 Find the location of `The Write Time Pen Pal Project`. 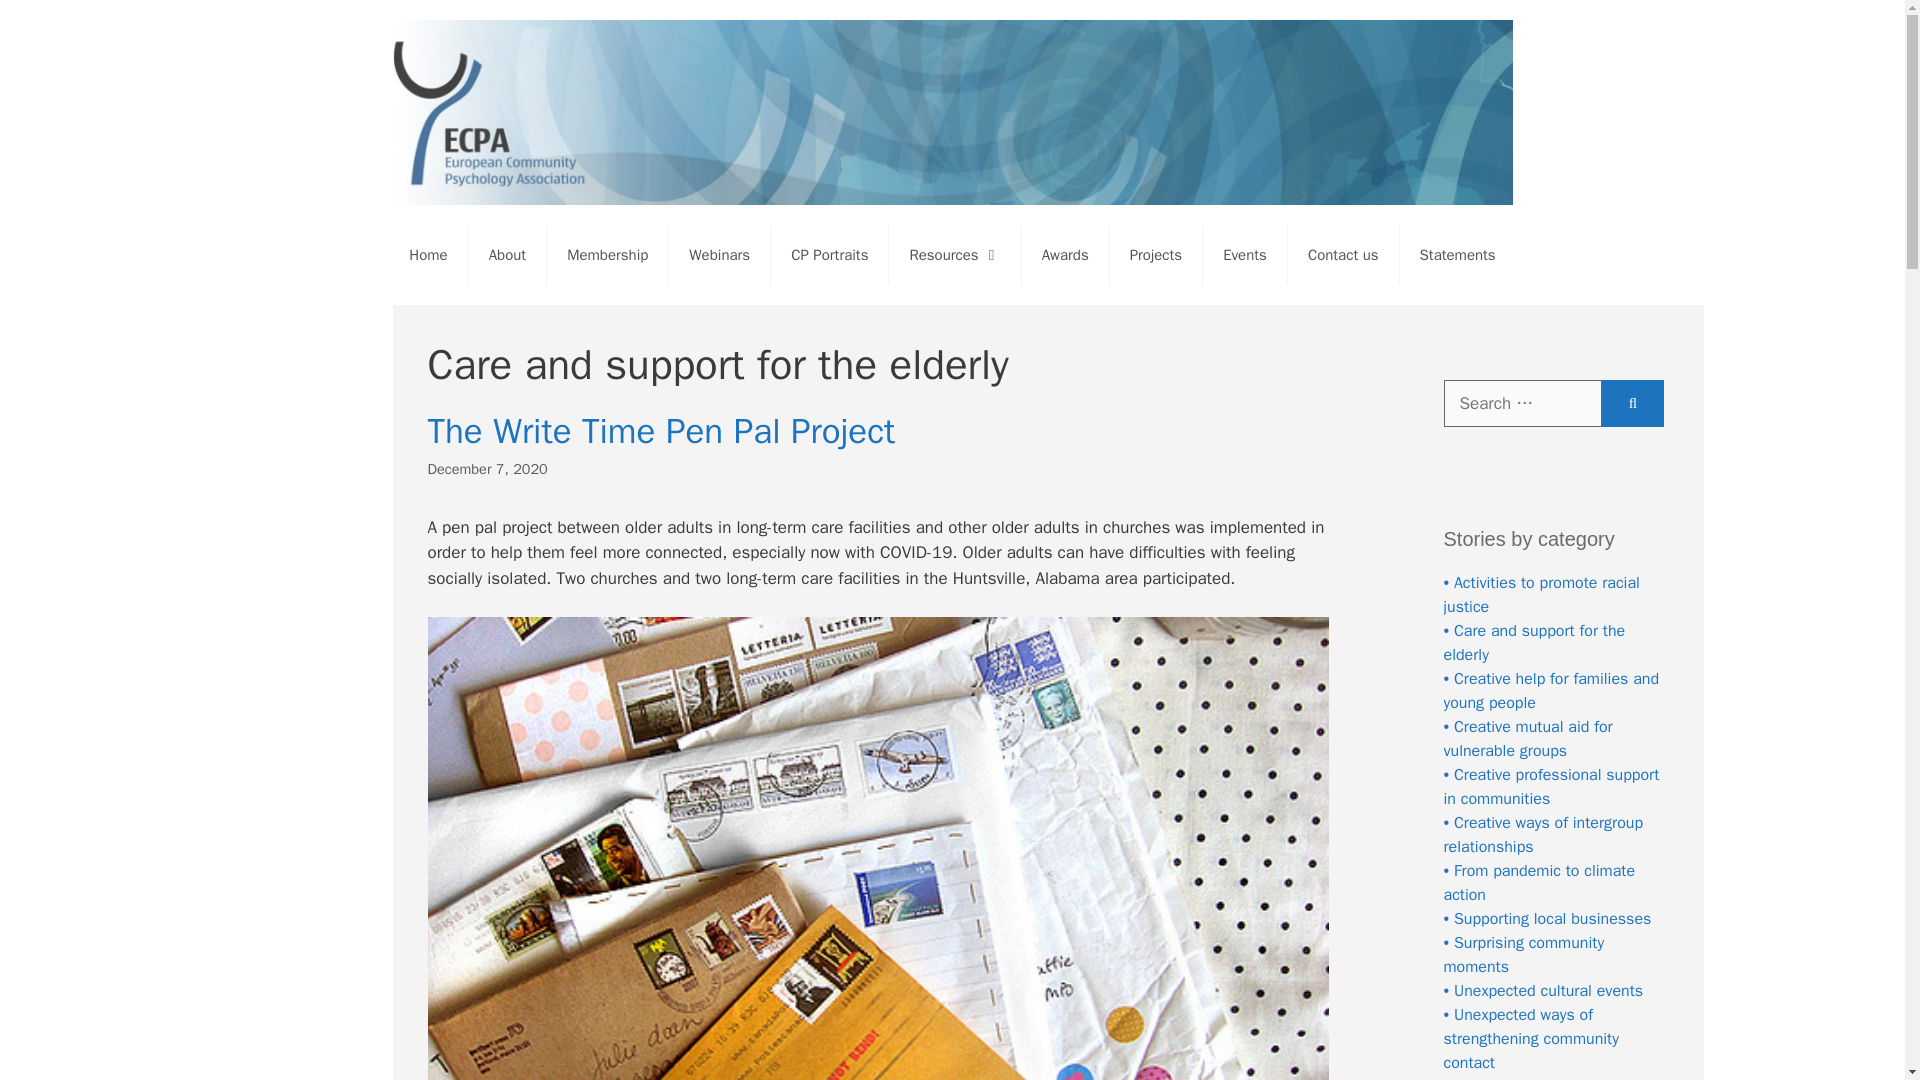

The Write Time Pen Pal Project is located at coordinates (662, 430).